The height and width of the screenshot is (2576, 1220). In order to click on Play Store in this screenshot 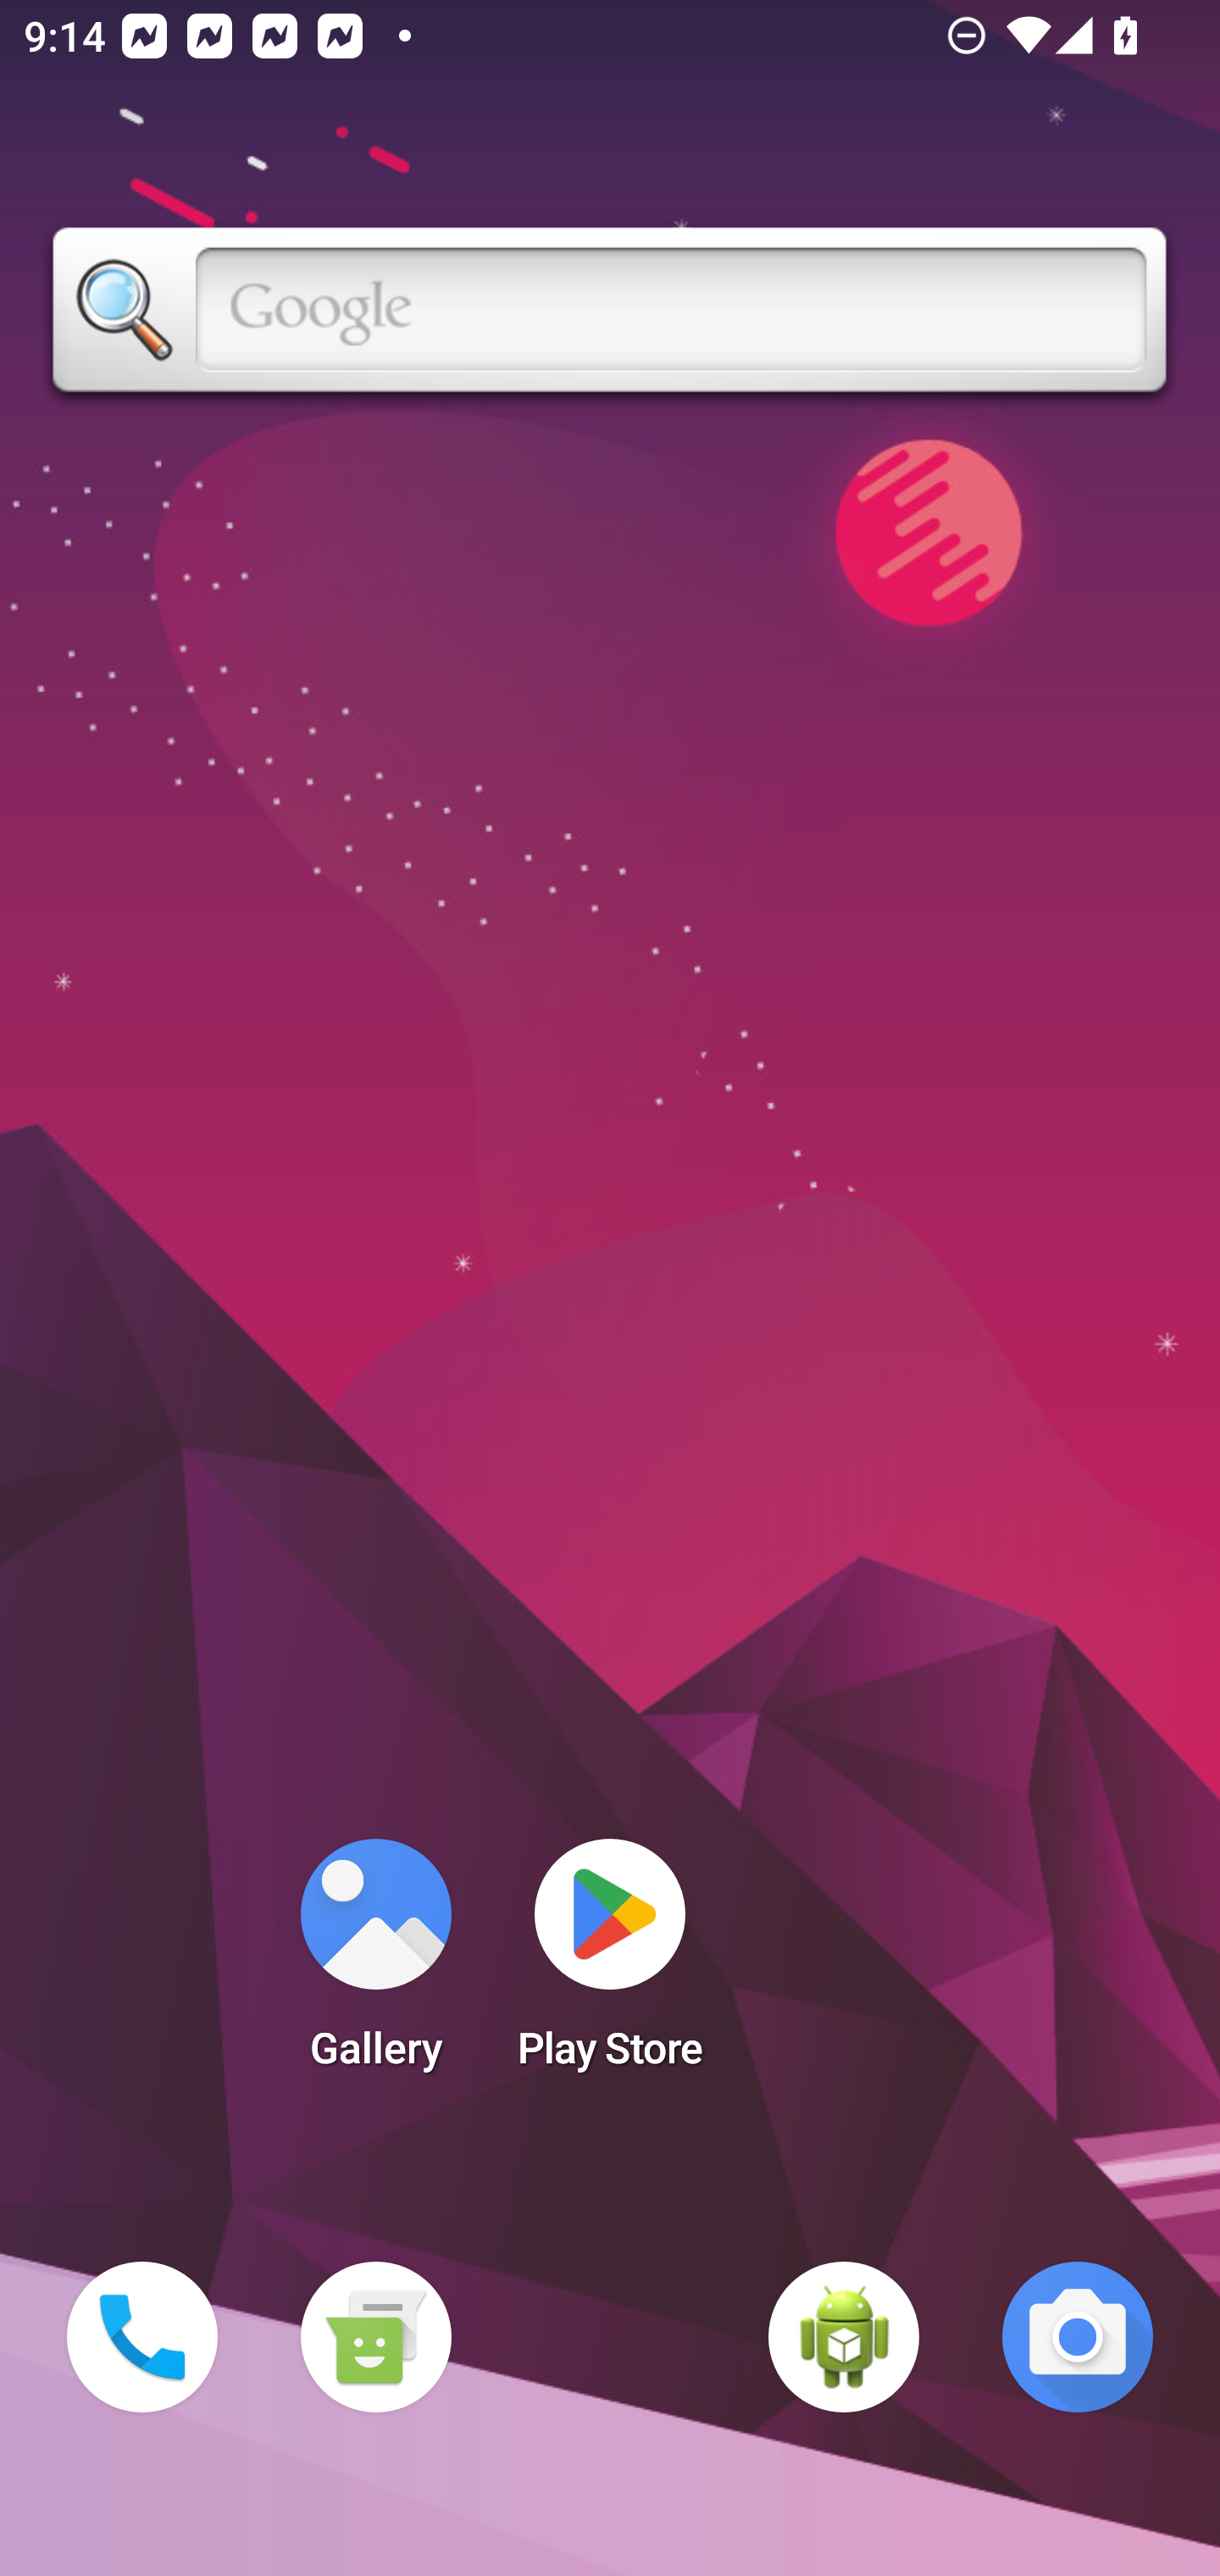, I will do `click(610, 1964)`.